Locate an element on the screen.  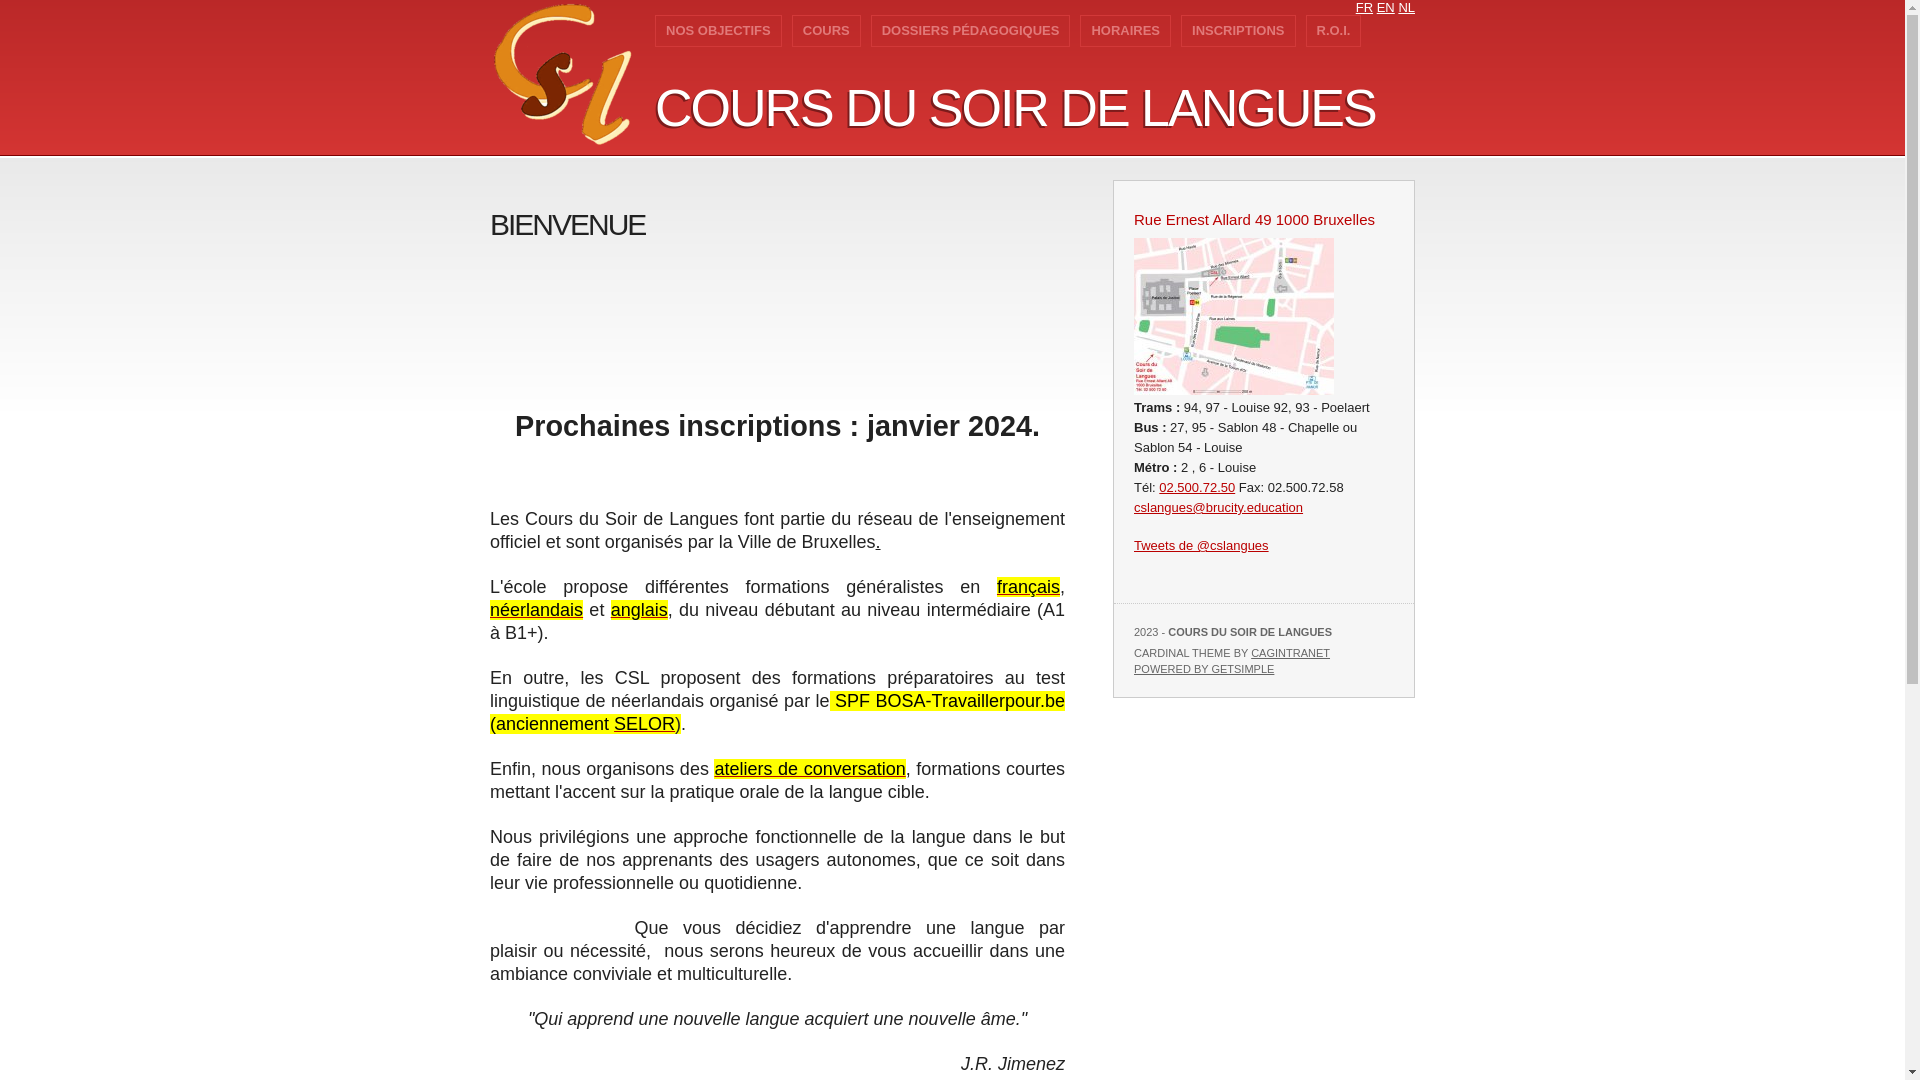
NL is located at coordinates (1406, 8).